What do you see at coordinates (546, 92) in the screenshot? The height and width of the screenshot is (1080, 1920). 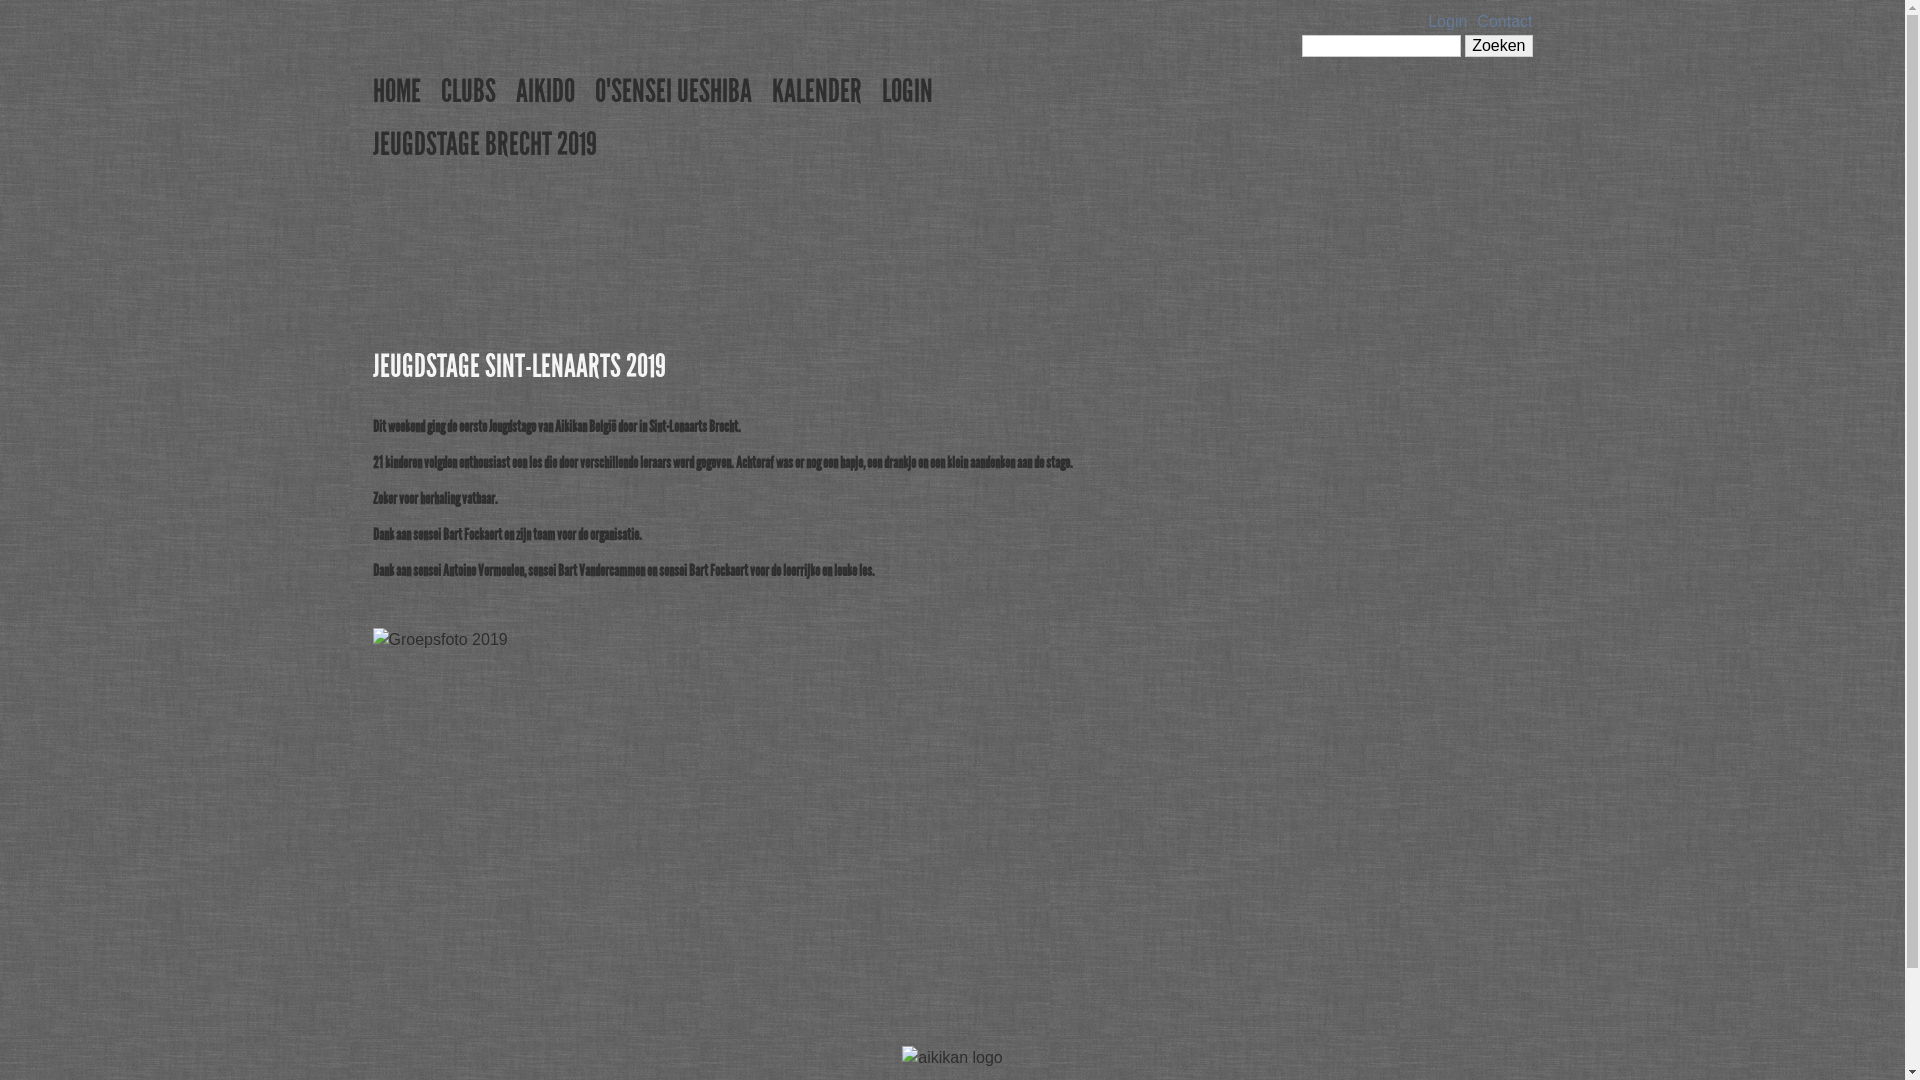 I see `AIKIDO` at bounding box center [546, 92].